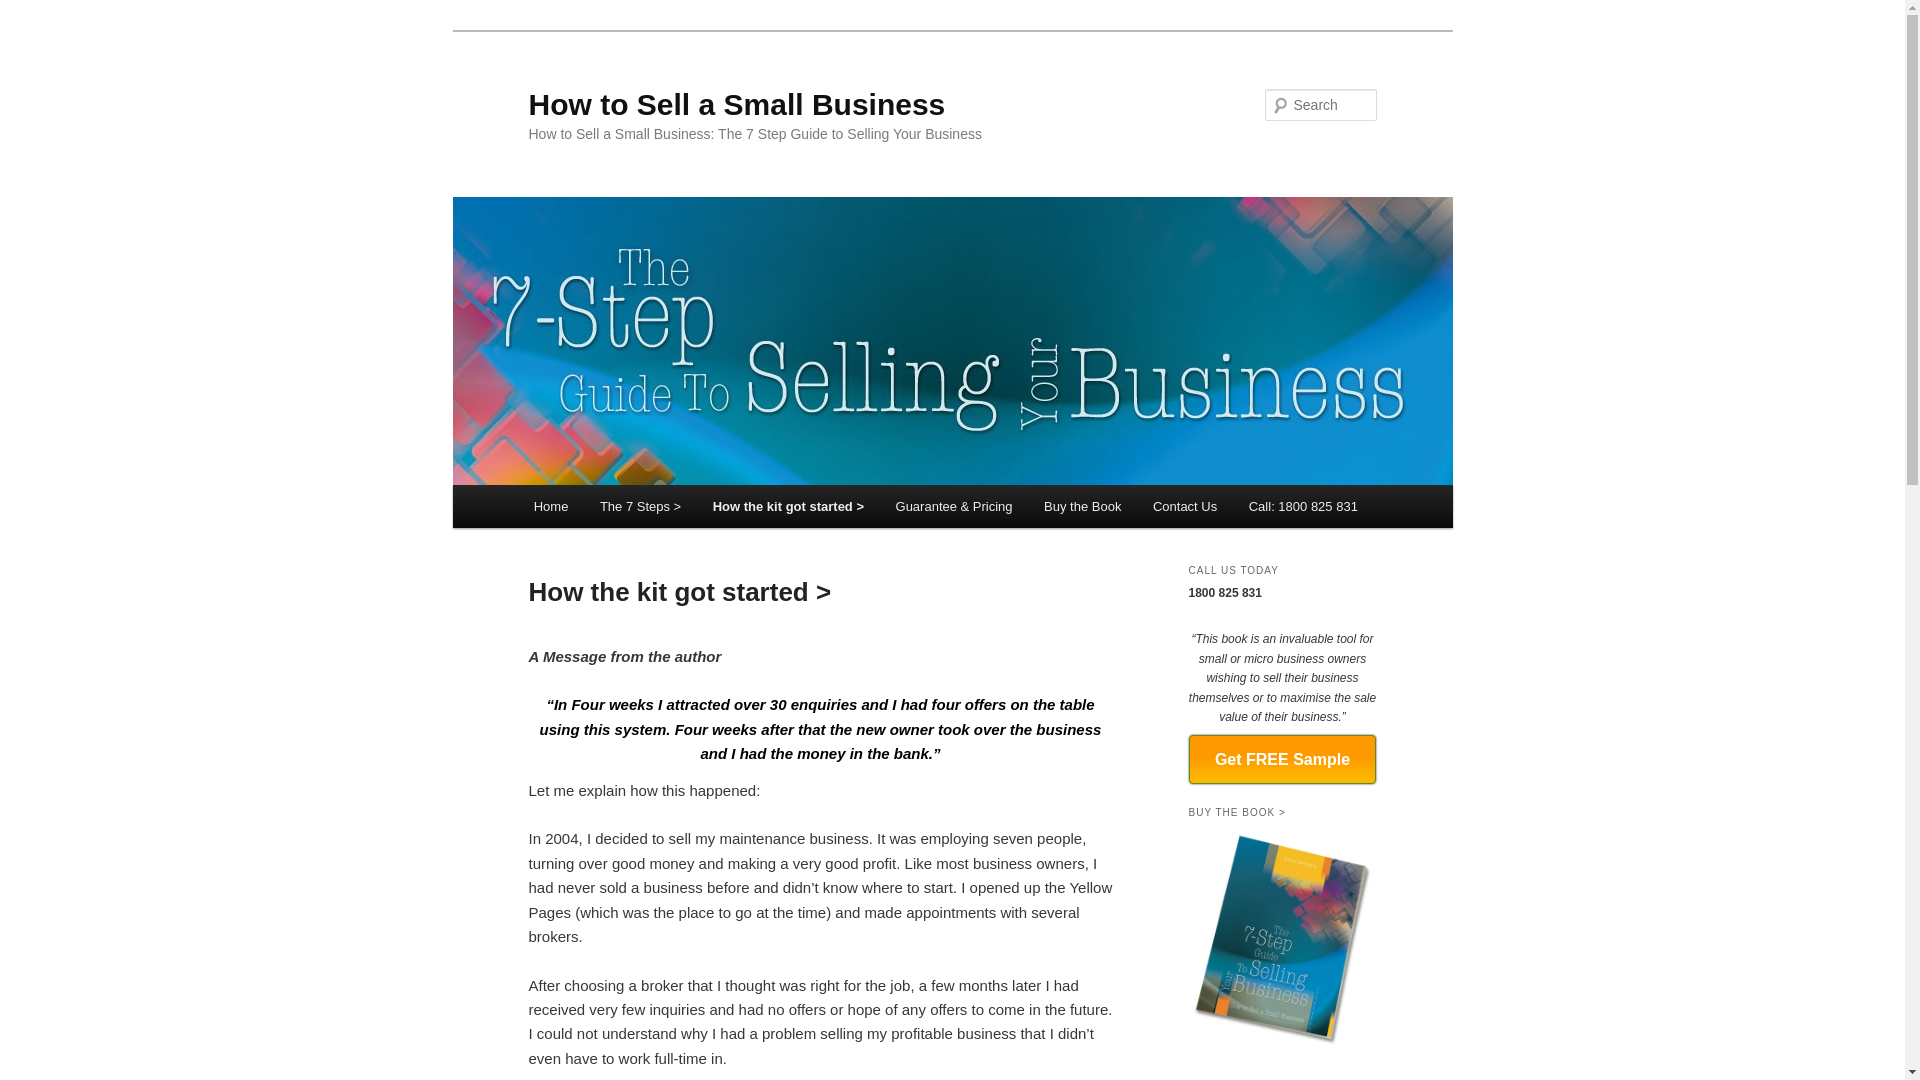 The image size is (1920, 1080). I want to click on Search, so click(32, 12).